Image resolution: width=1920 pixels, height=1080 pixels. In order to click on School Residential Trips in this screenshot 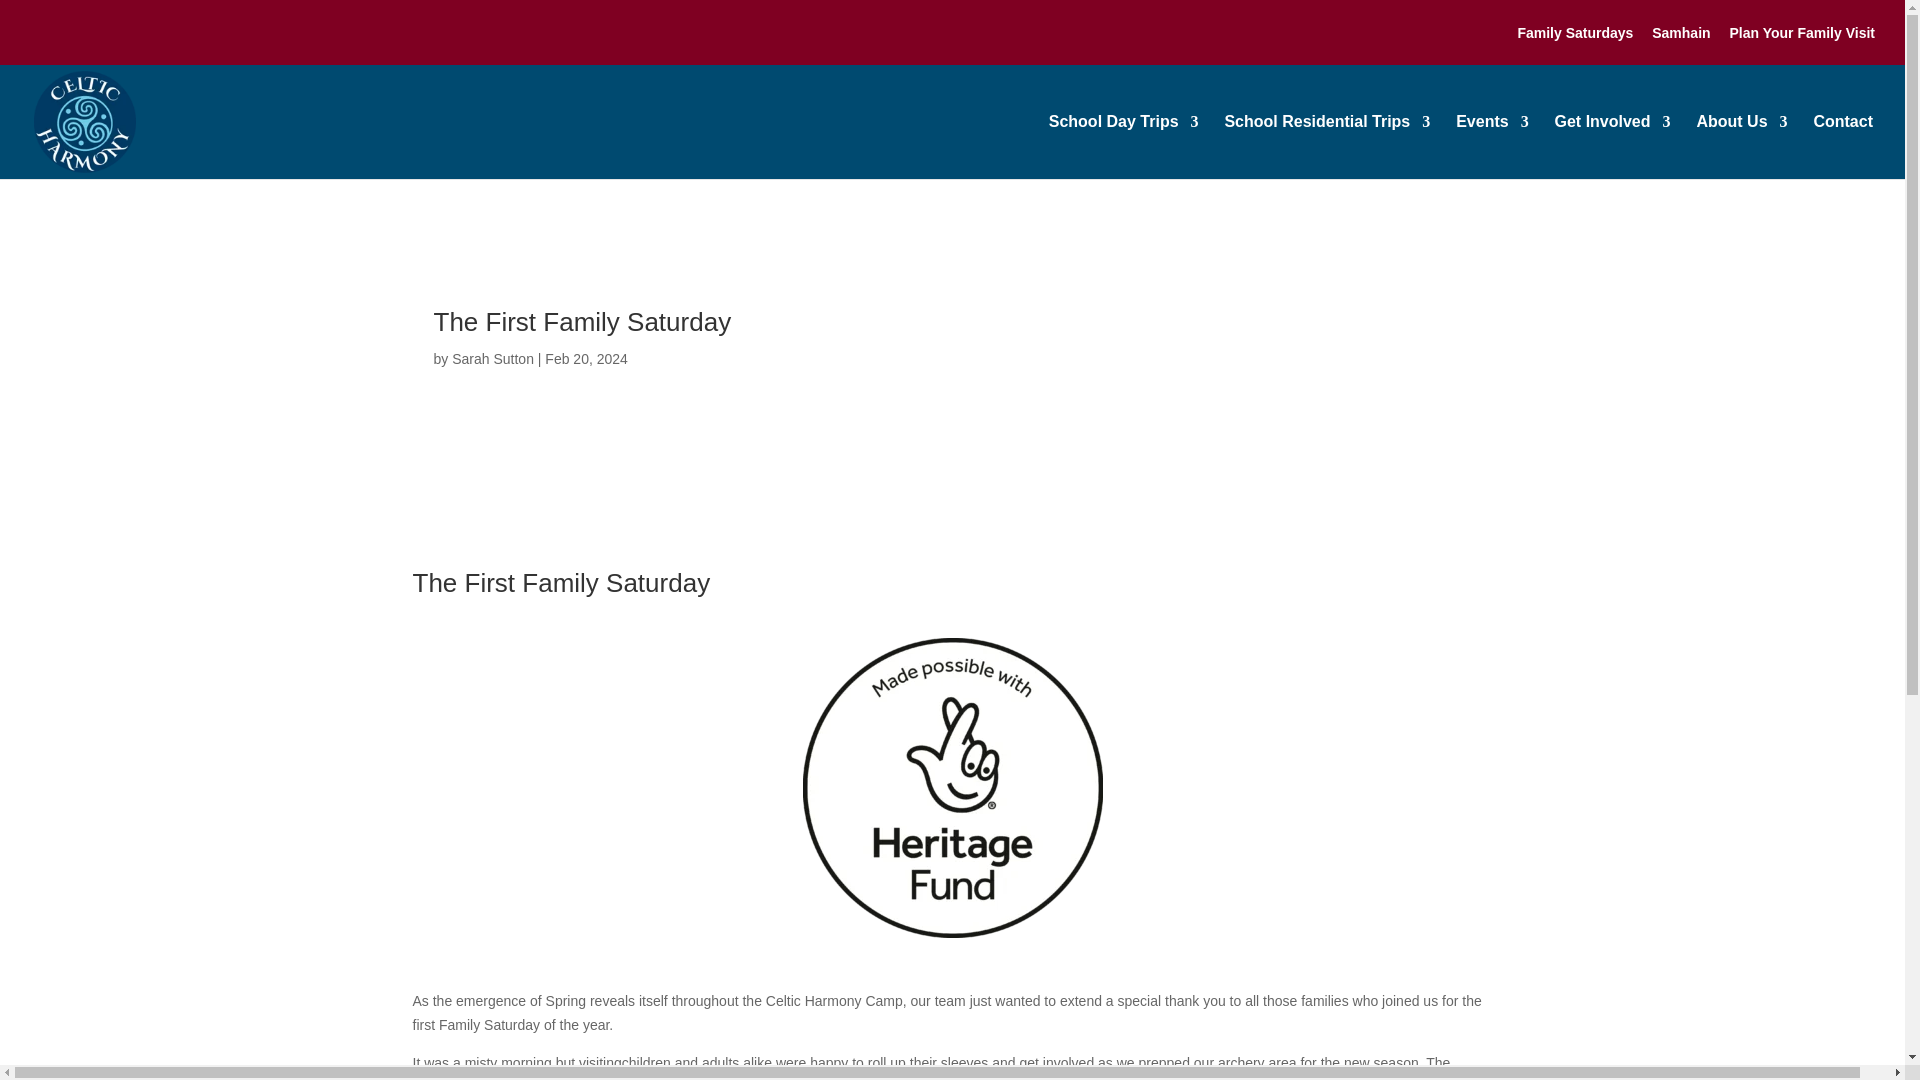, I will do `click(1327, 146)`.